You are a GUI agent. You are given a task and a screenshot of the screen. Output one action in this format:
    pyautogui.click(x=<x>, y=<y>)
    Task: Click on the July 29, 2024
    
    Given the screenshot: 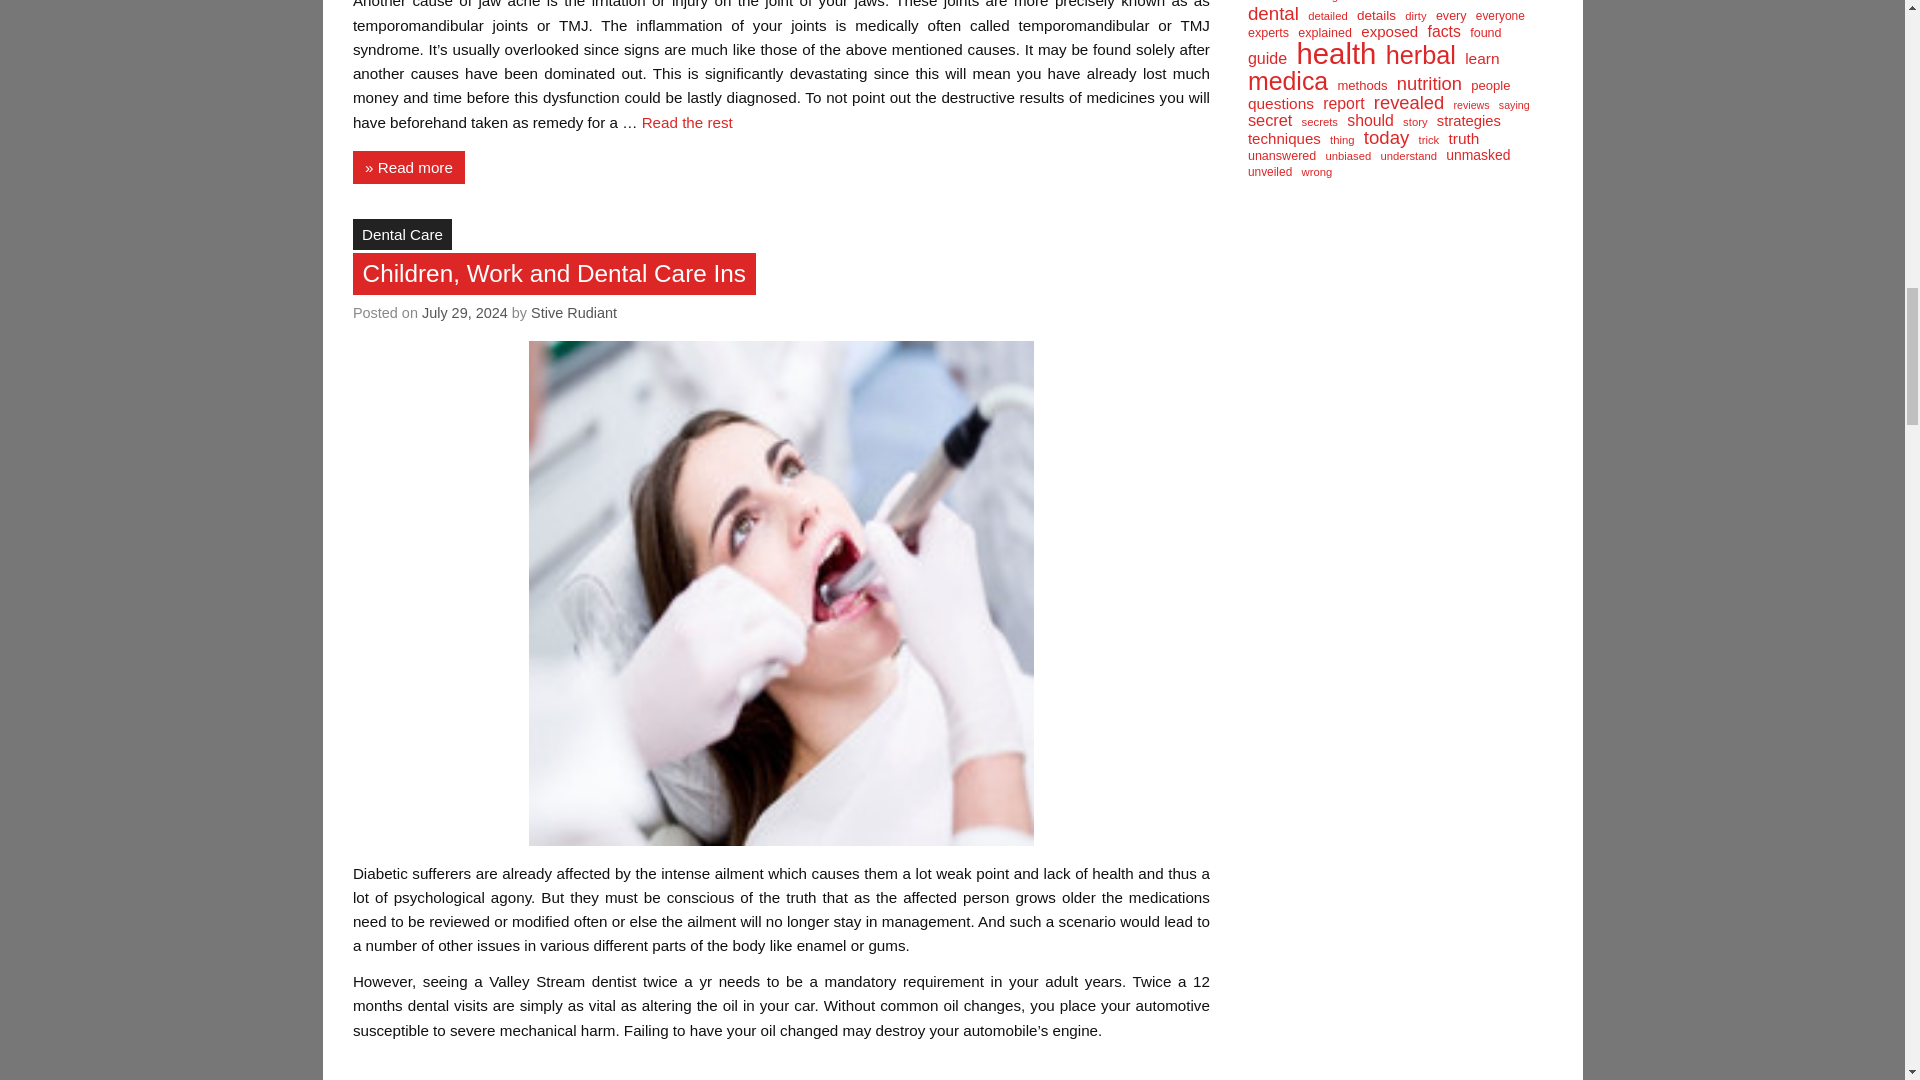 What is the action you would take?
    pyautogui.click(x=465, y=312)
    